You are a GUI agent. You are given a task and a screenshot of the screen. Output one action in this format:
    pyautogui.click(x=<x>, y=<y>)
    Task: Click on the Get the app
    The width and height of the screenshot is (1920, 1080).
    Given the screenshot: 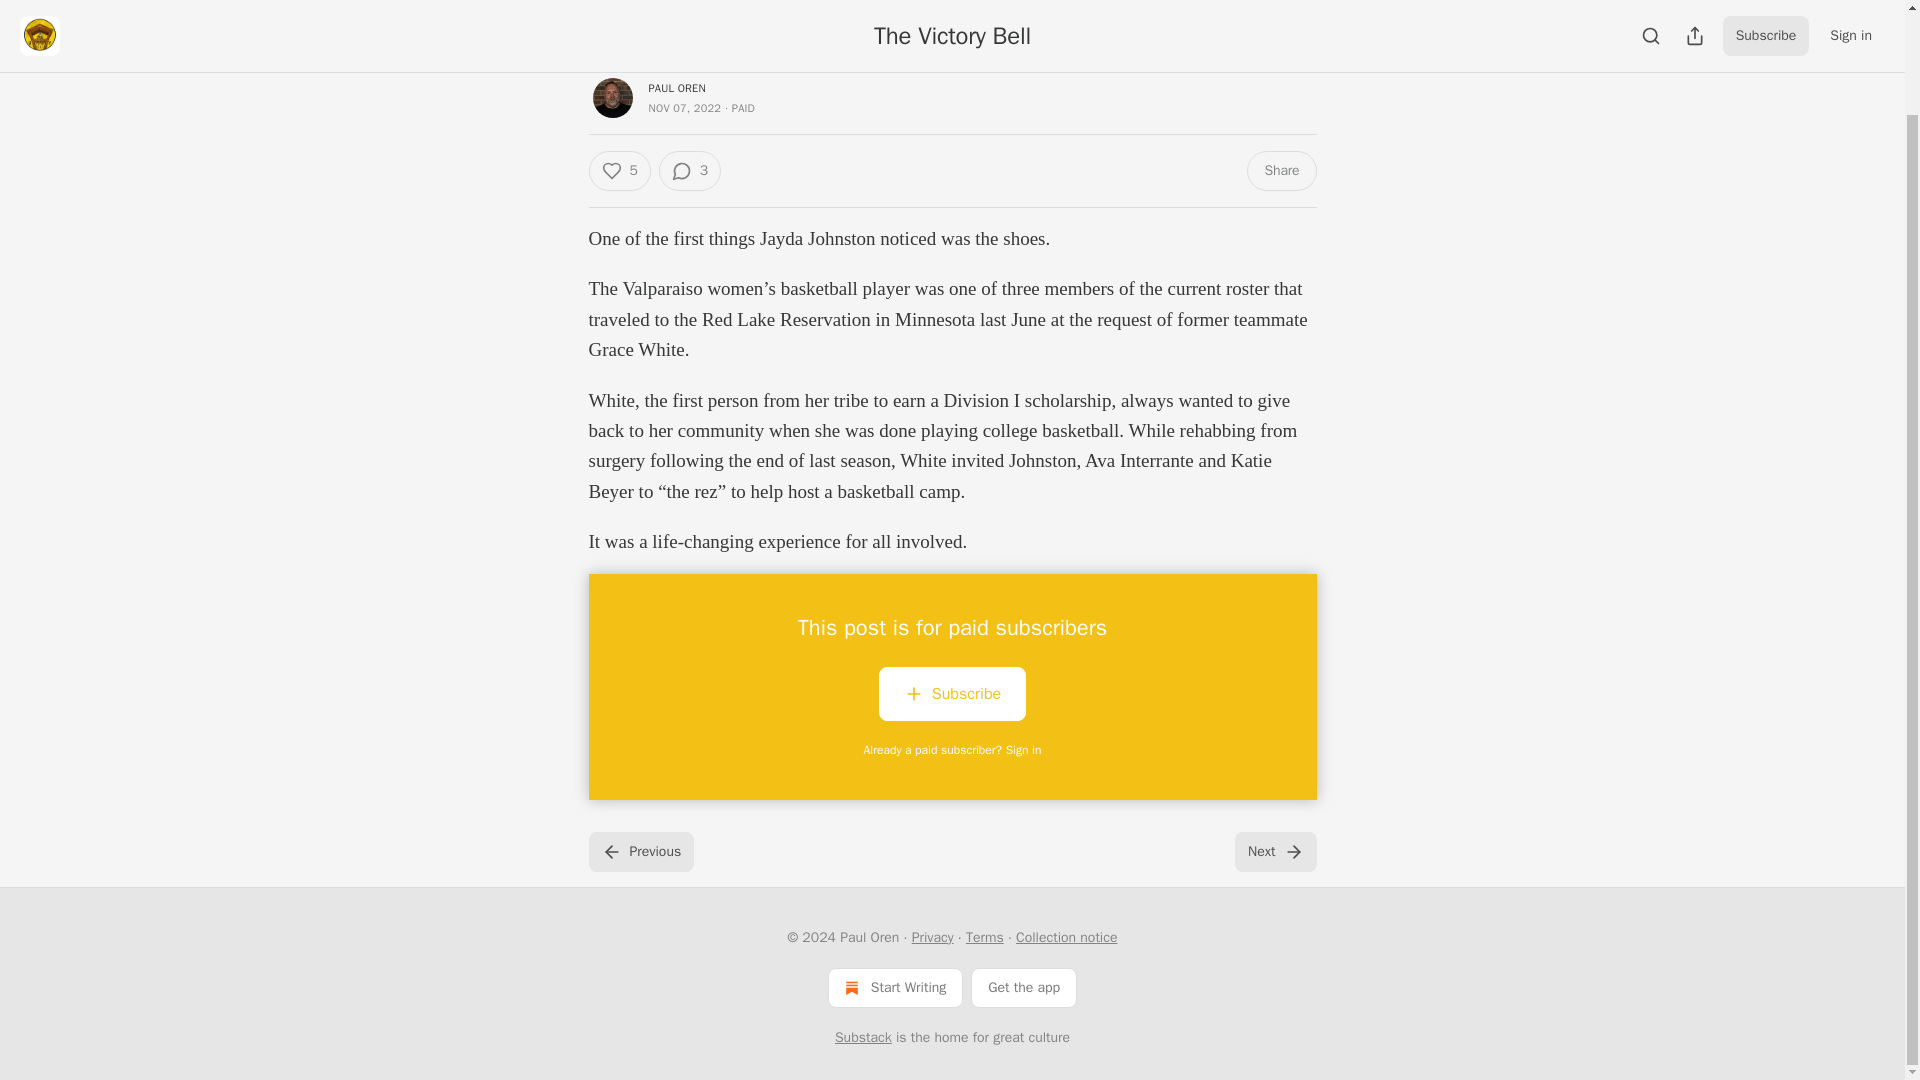 What is the action you would take?
    pyautogui.click(x=1024, y=987)
    